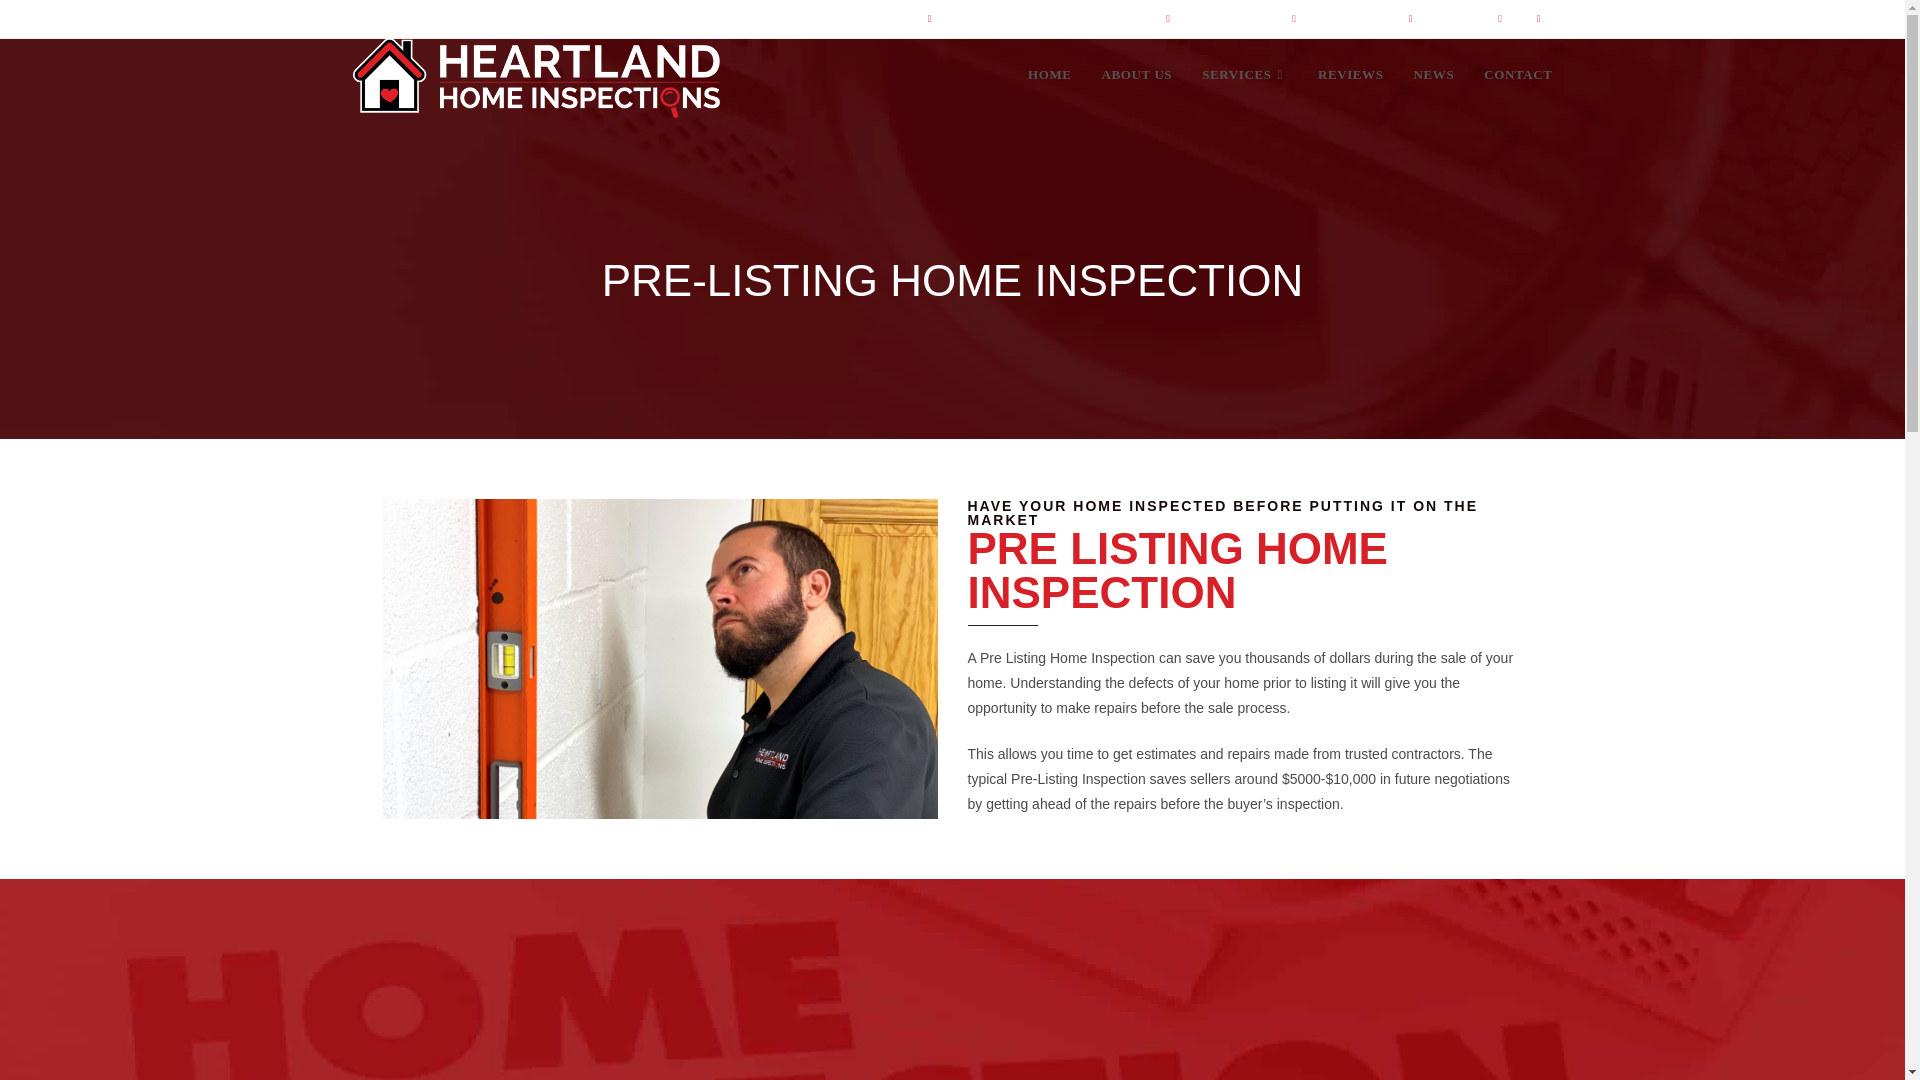 The image size is (1920, 1080). What do you see at coordinates (1137, 74) in the screenshot?
I see `ABOUT US` at bounding box center [1137, 74].